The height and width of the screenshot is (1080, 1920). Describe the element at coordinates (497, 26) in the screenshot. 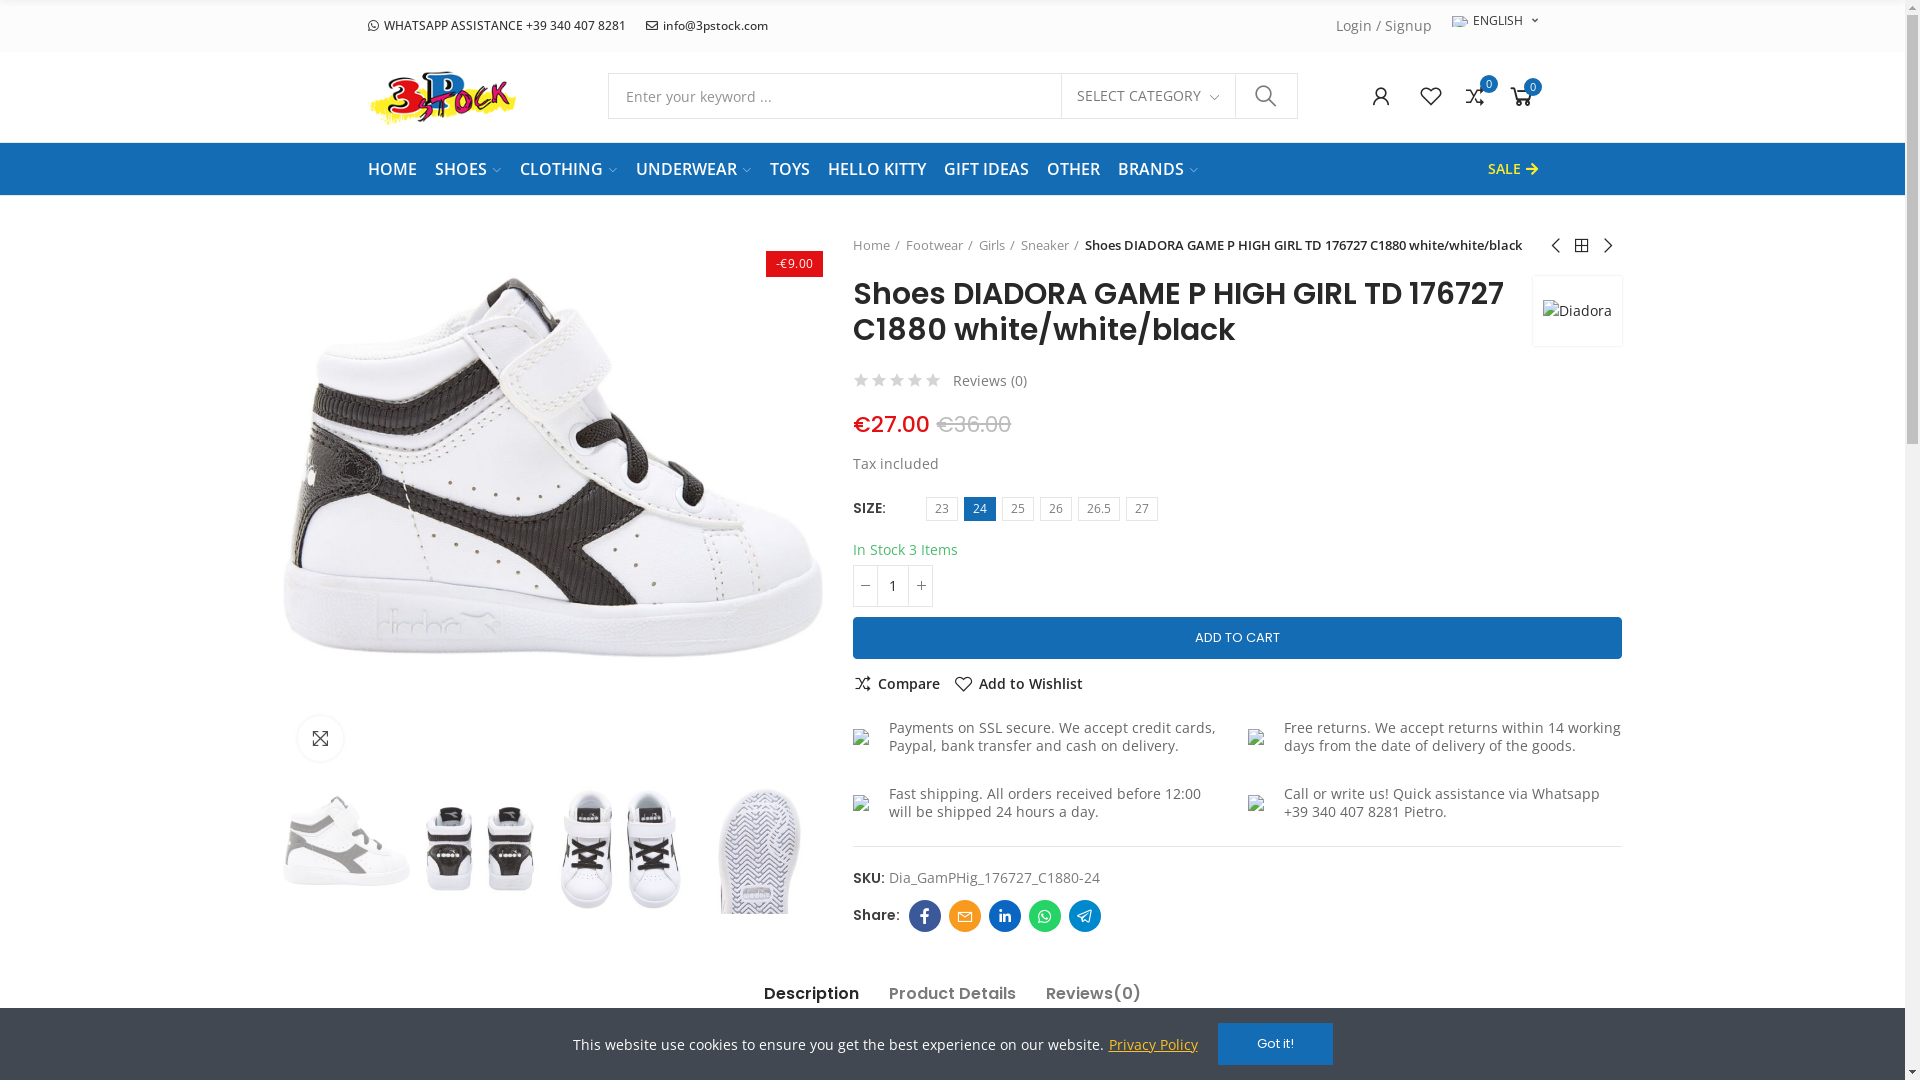

I see `WHATSAPP ASSISTANCE +39 340 407 8281` at that location.